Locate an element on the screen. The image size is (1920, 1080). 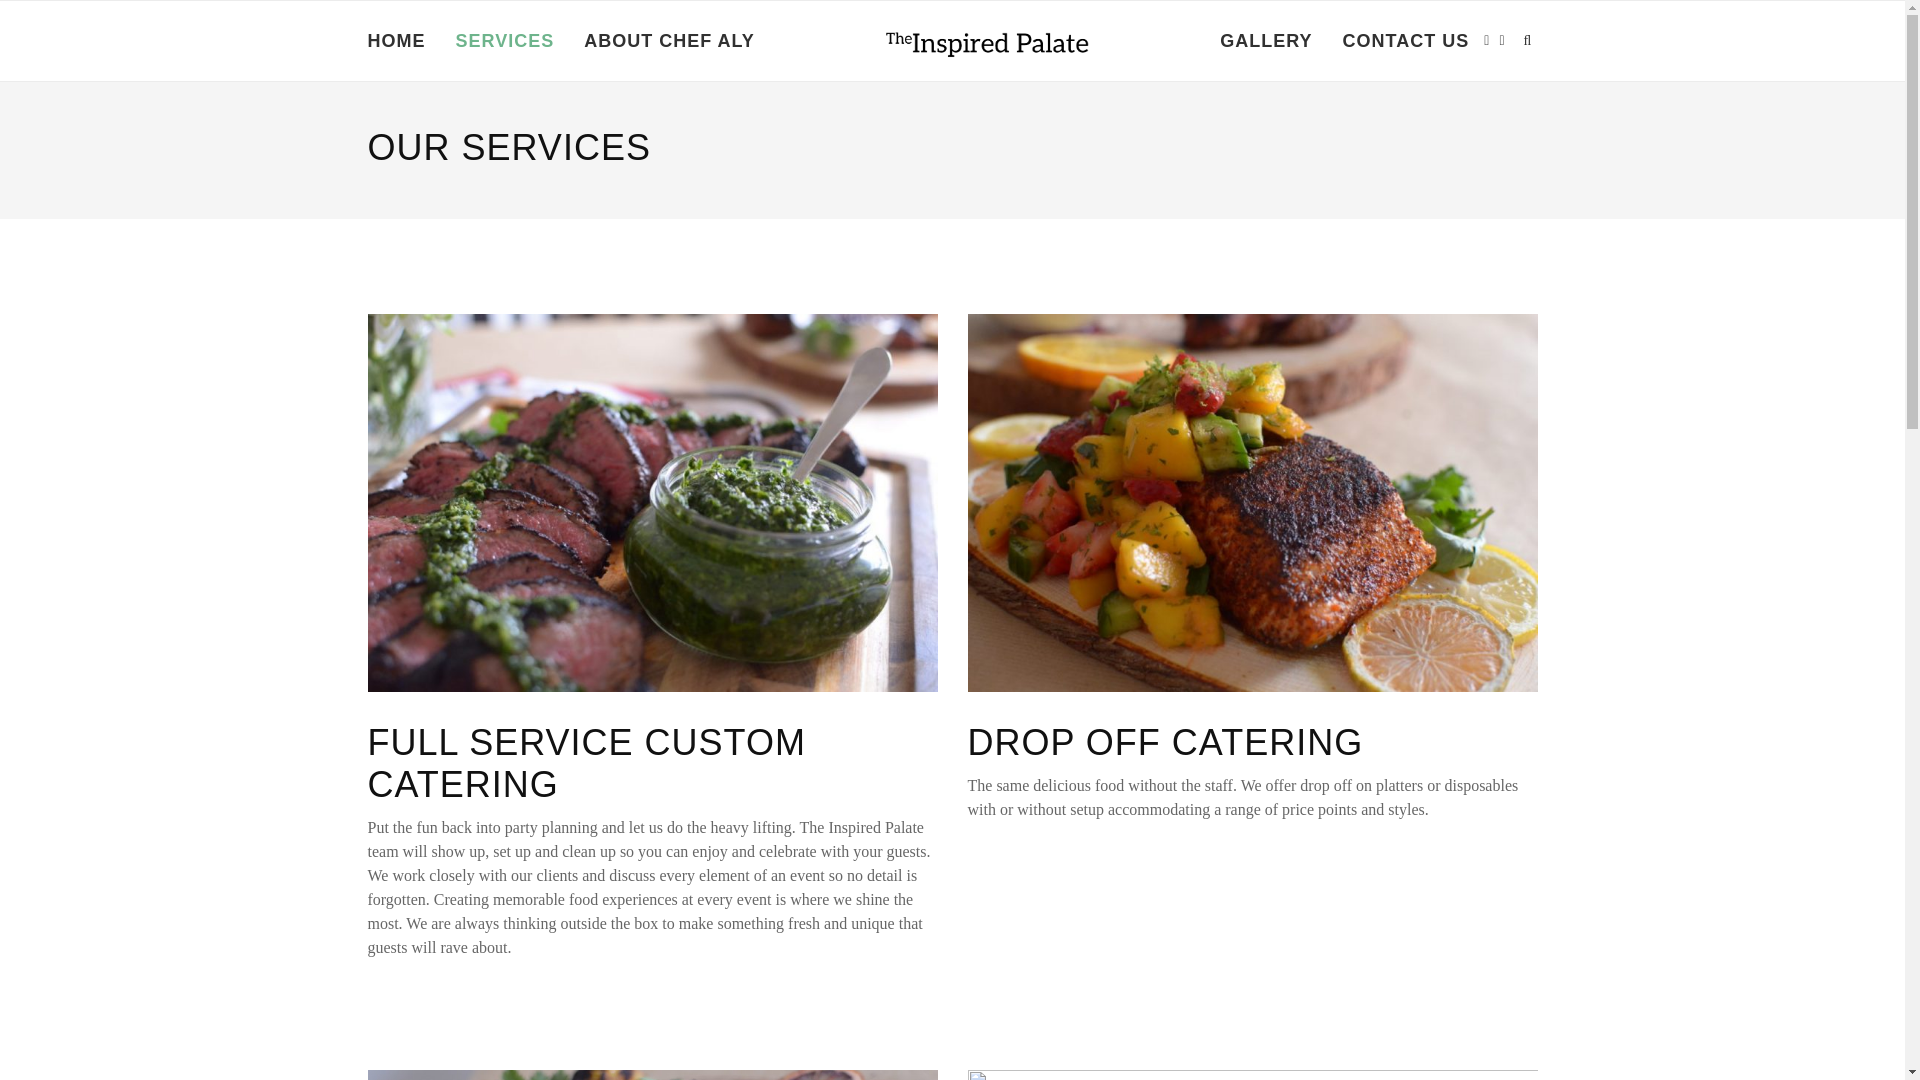
CONTACT US is located at coordinates (1406, 41).